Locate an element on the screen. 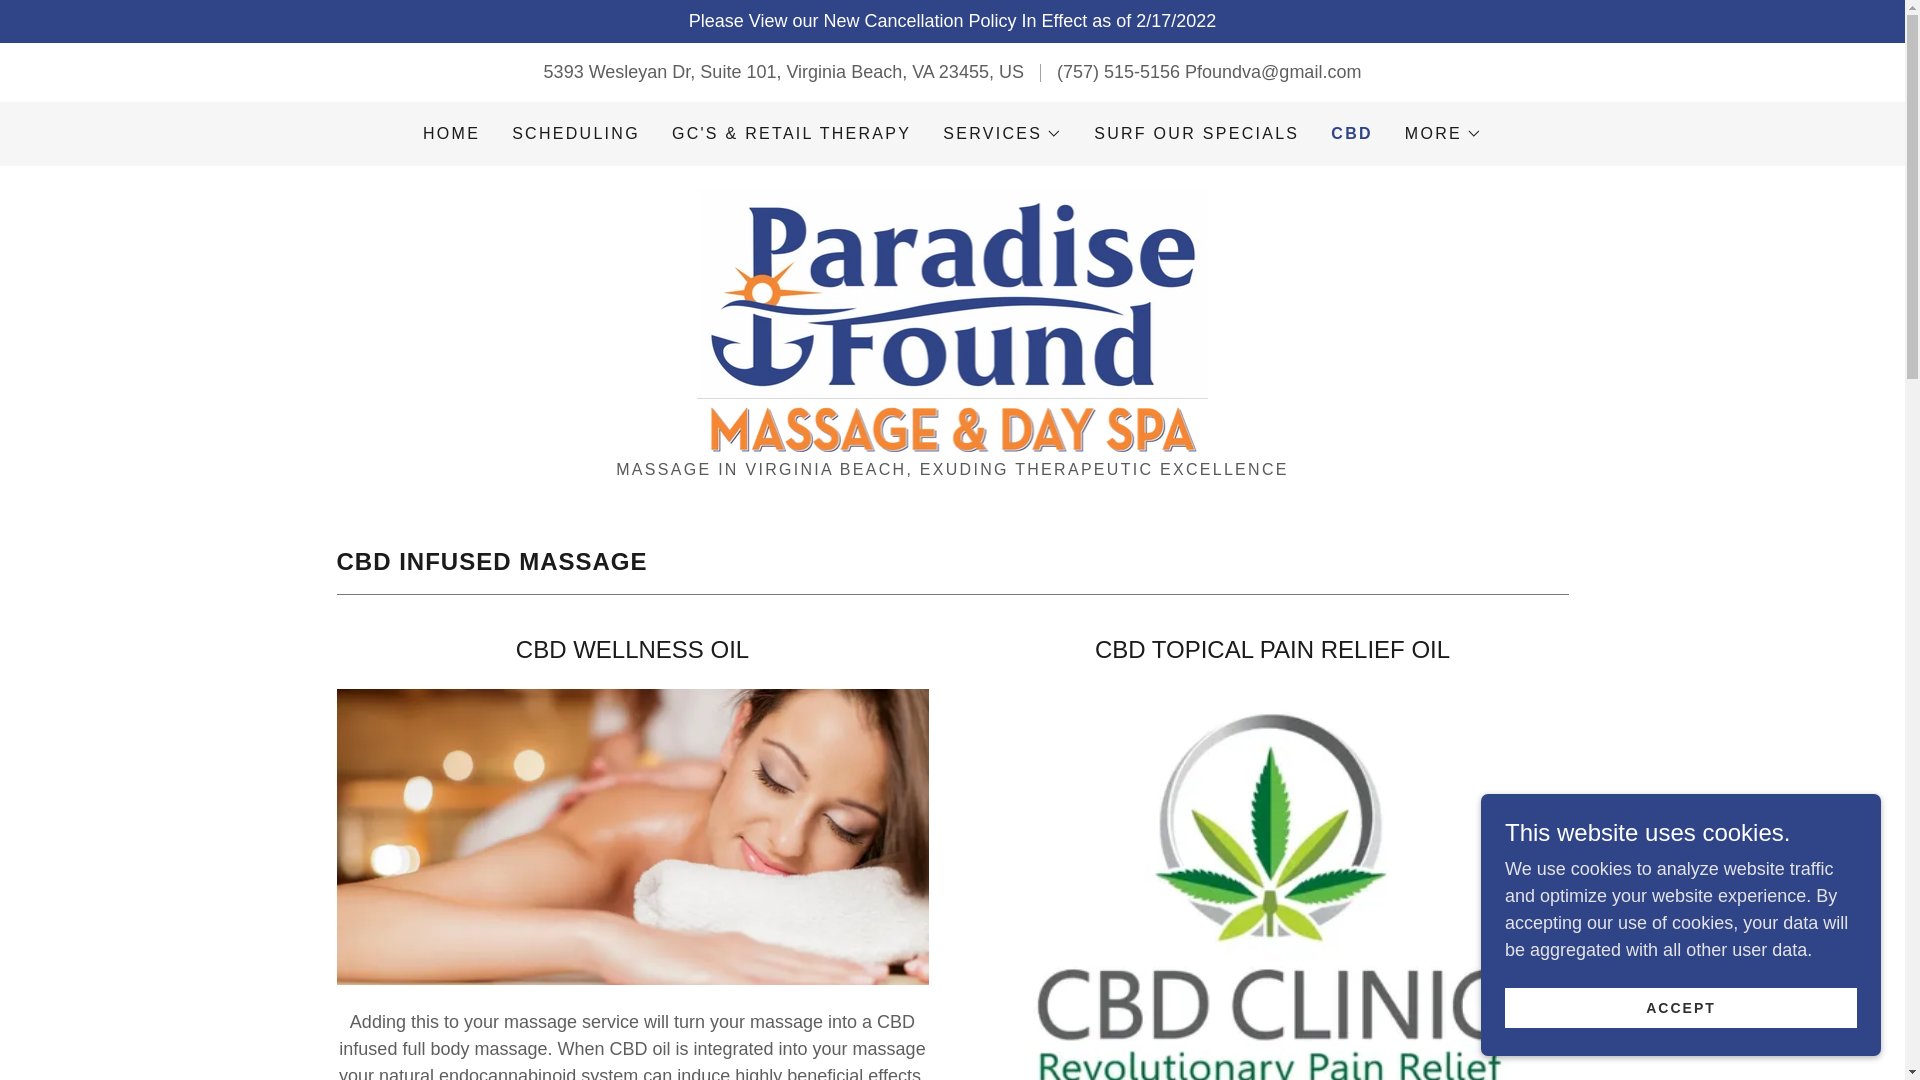 The image size is (1920, 1080). SURF OUR SPECIALS is located at coordinates (1196, 134).